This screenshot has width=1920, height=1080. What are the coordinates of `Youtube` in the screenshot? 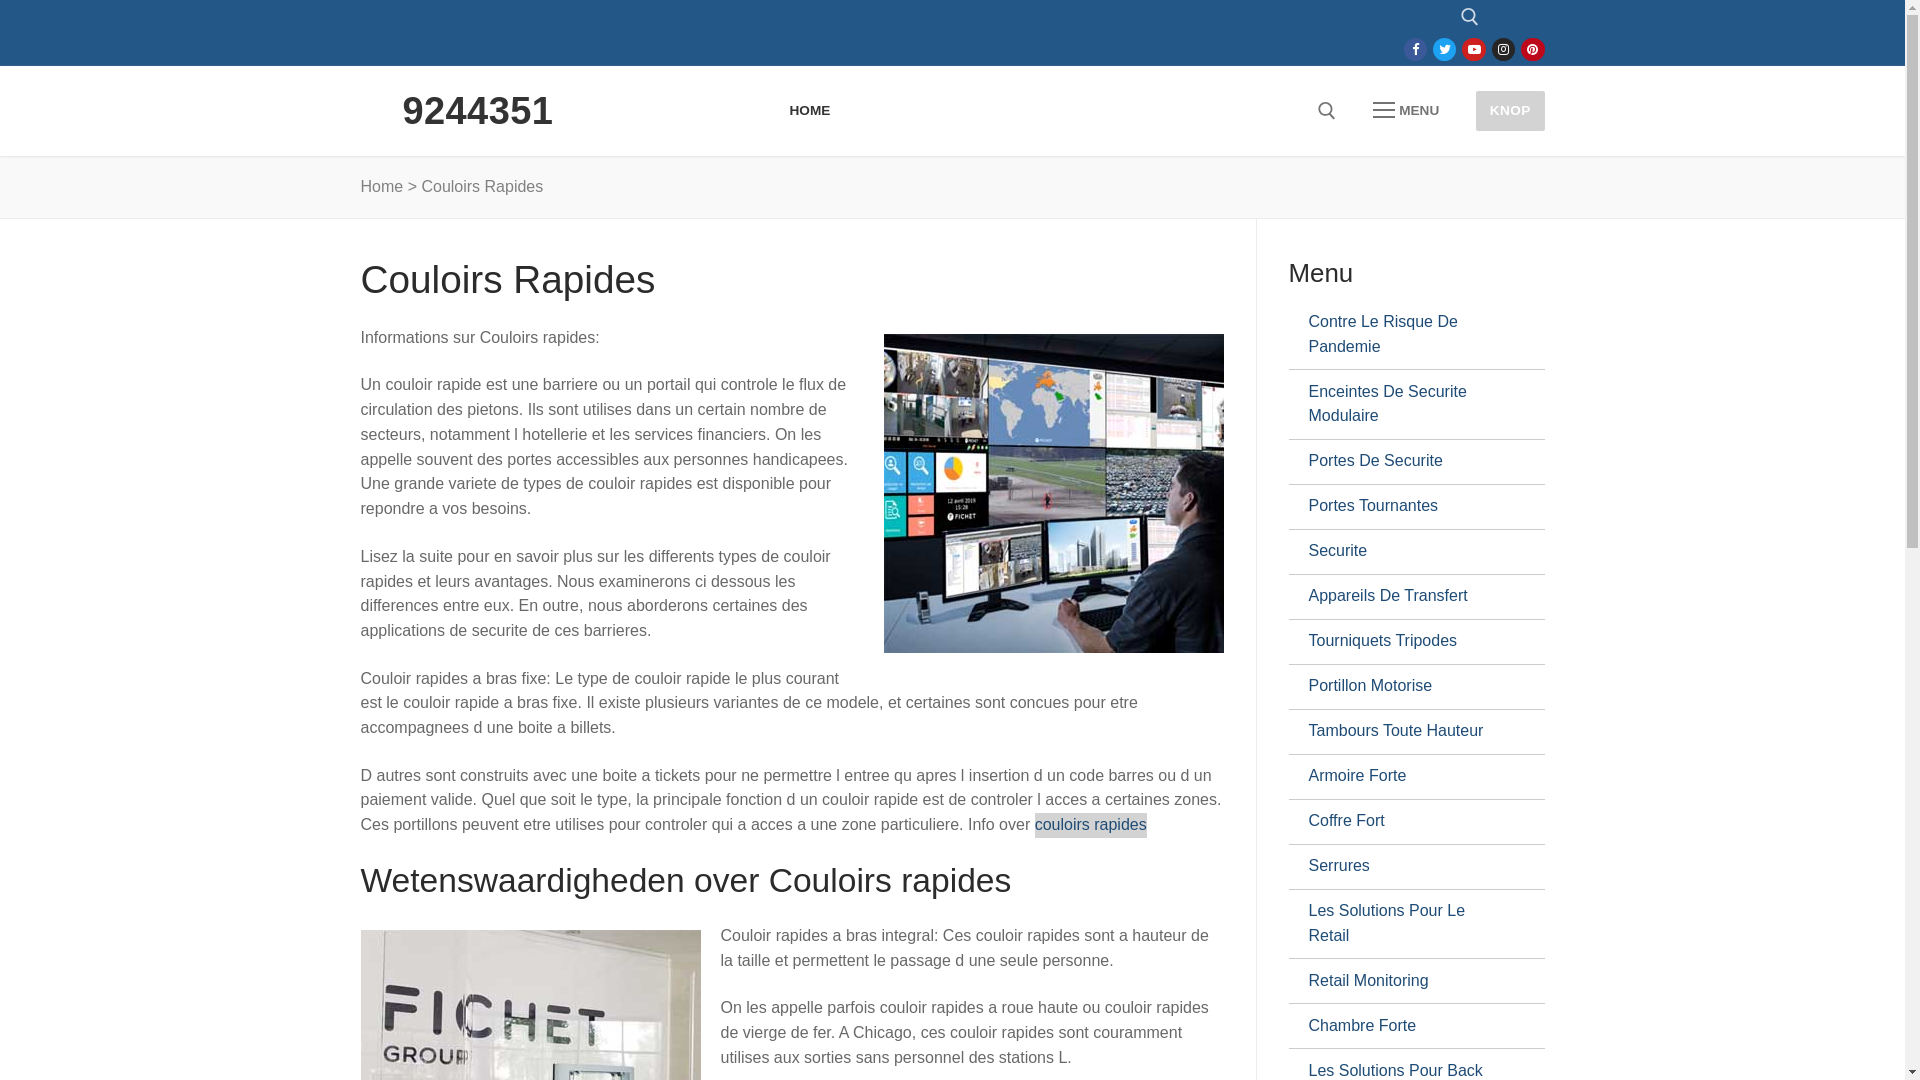 It's located at (1474, 50).